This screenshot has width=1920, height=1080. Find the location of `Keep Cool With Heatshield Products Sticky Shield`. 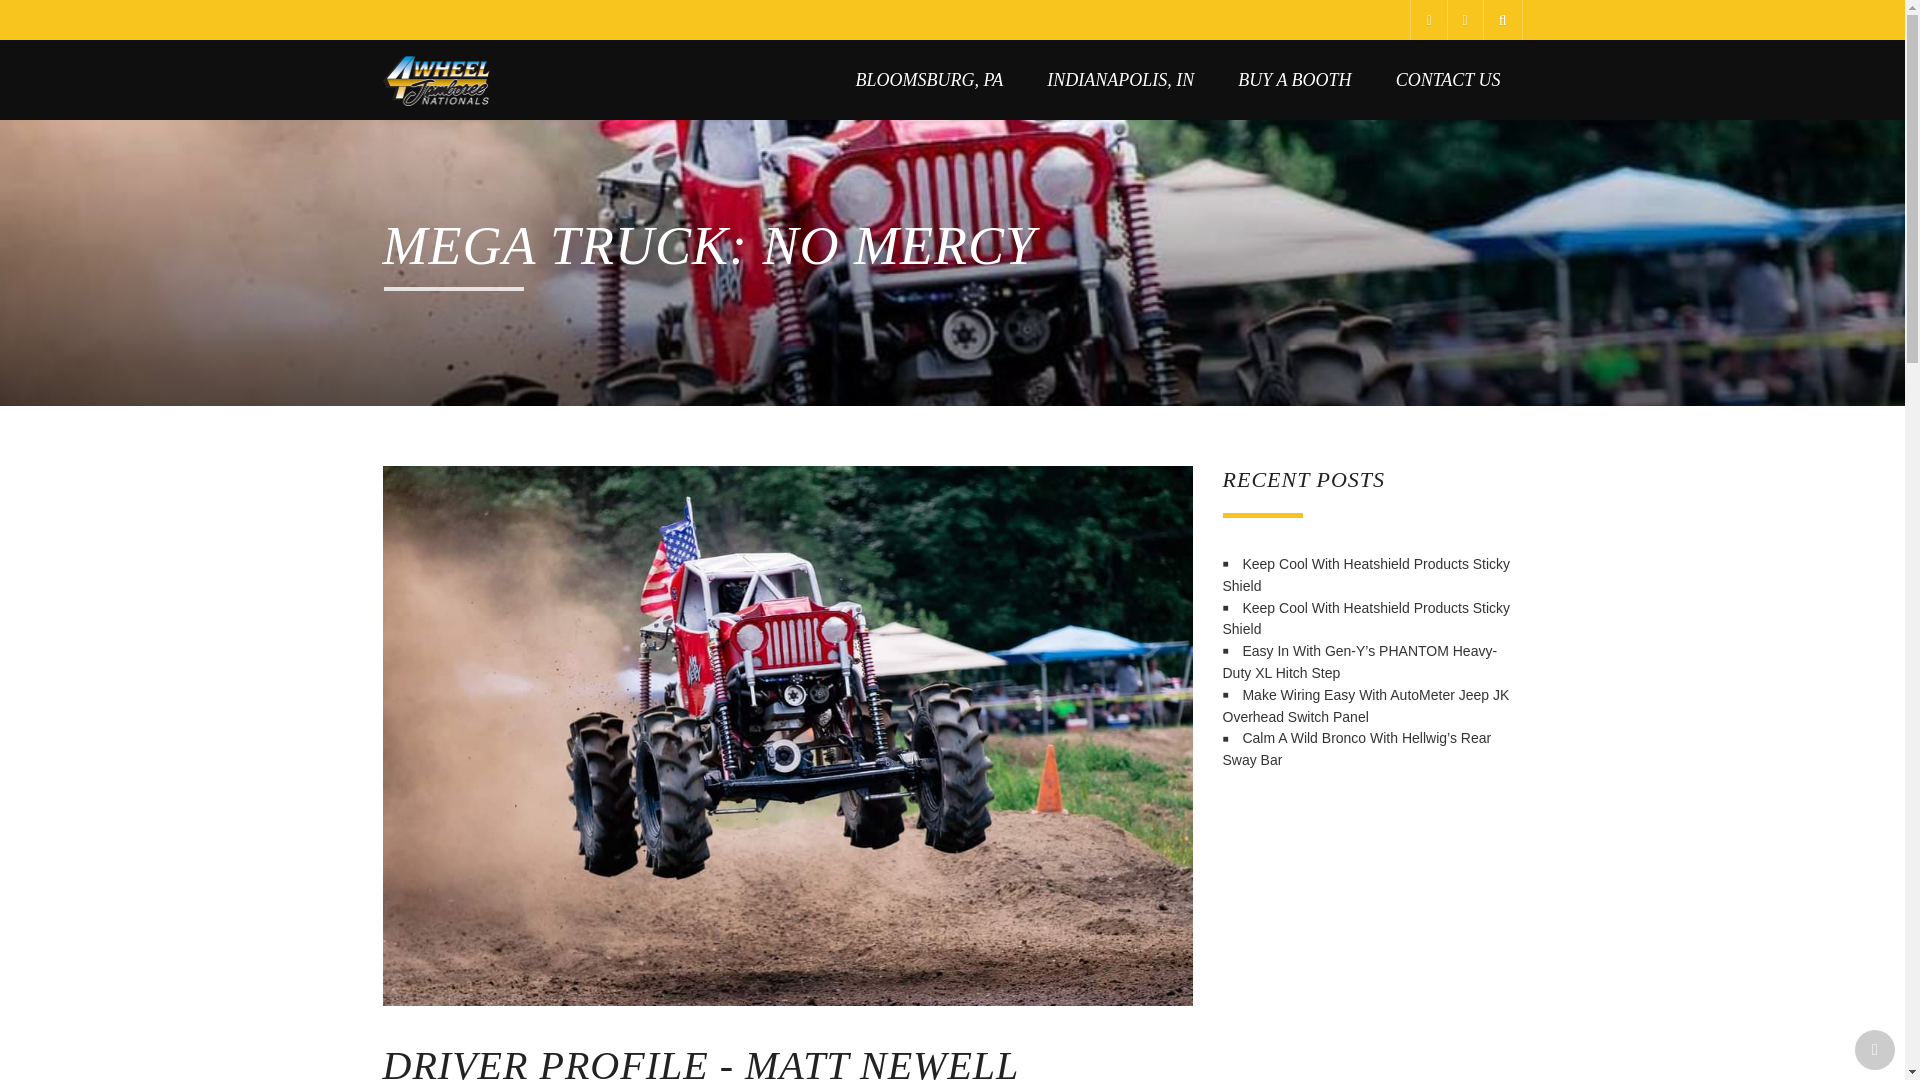

Keep Cool With Heatshield Products Sticky Shield is located at coordinates (1365, 618).